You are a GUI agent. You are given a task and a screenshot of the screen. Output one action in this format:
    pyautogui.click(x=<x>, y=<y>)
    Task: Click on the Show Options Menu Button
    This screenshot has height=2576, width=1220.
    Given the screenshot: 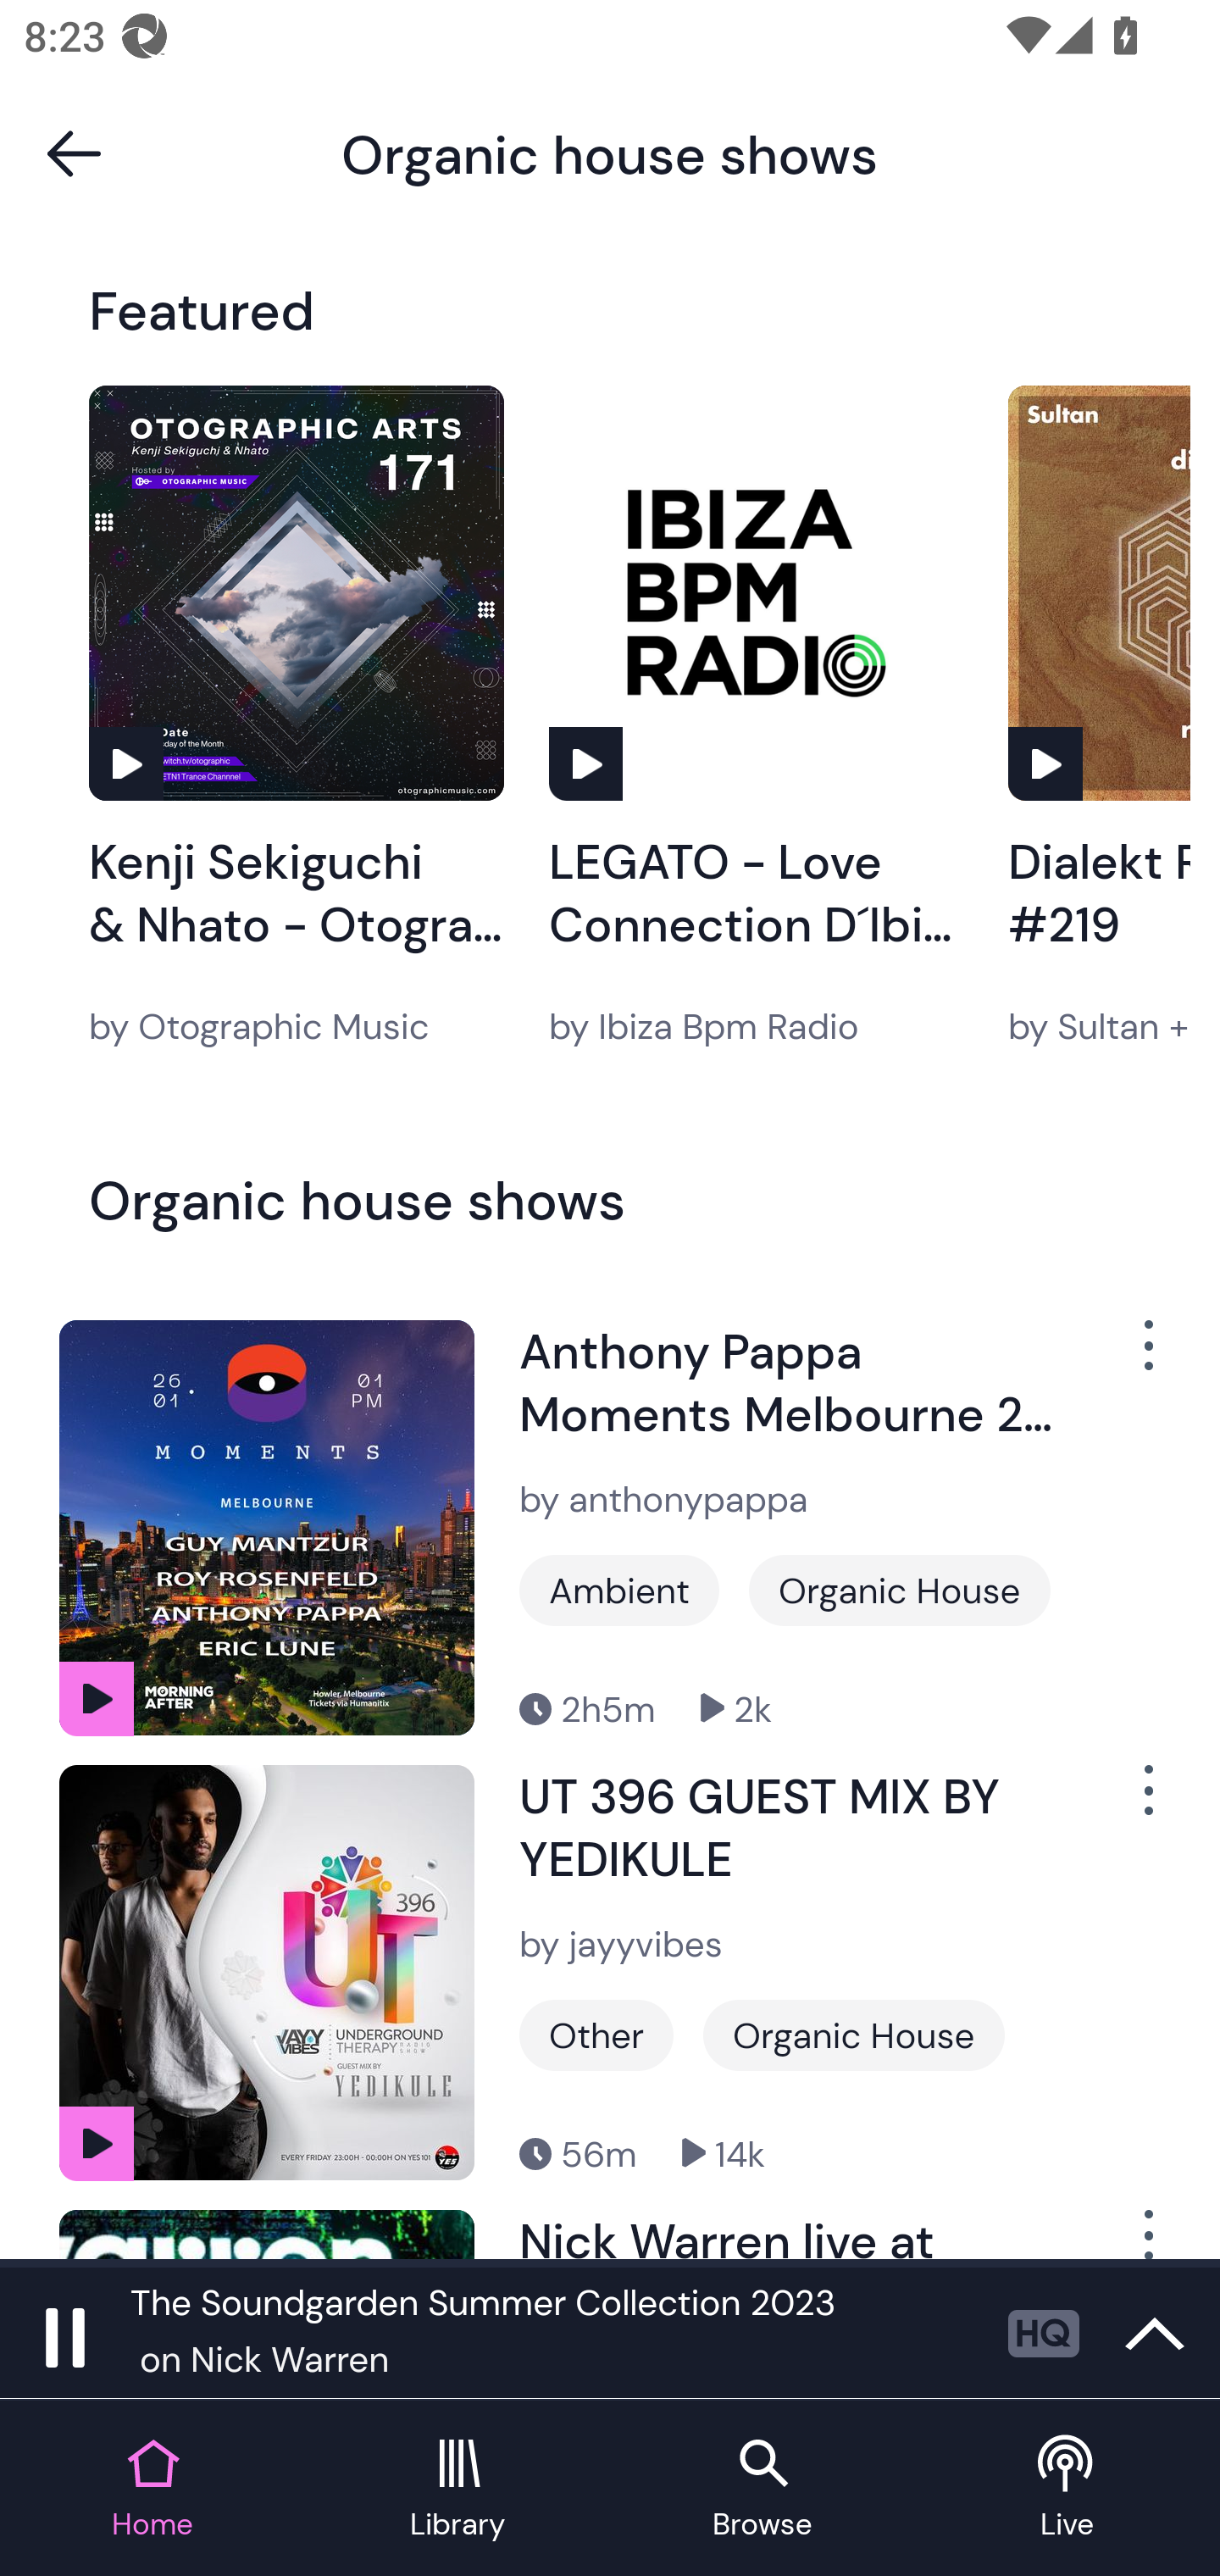 What is the action you would take?
    pyautogui.click(x=1145, y=2235)
    